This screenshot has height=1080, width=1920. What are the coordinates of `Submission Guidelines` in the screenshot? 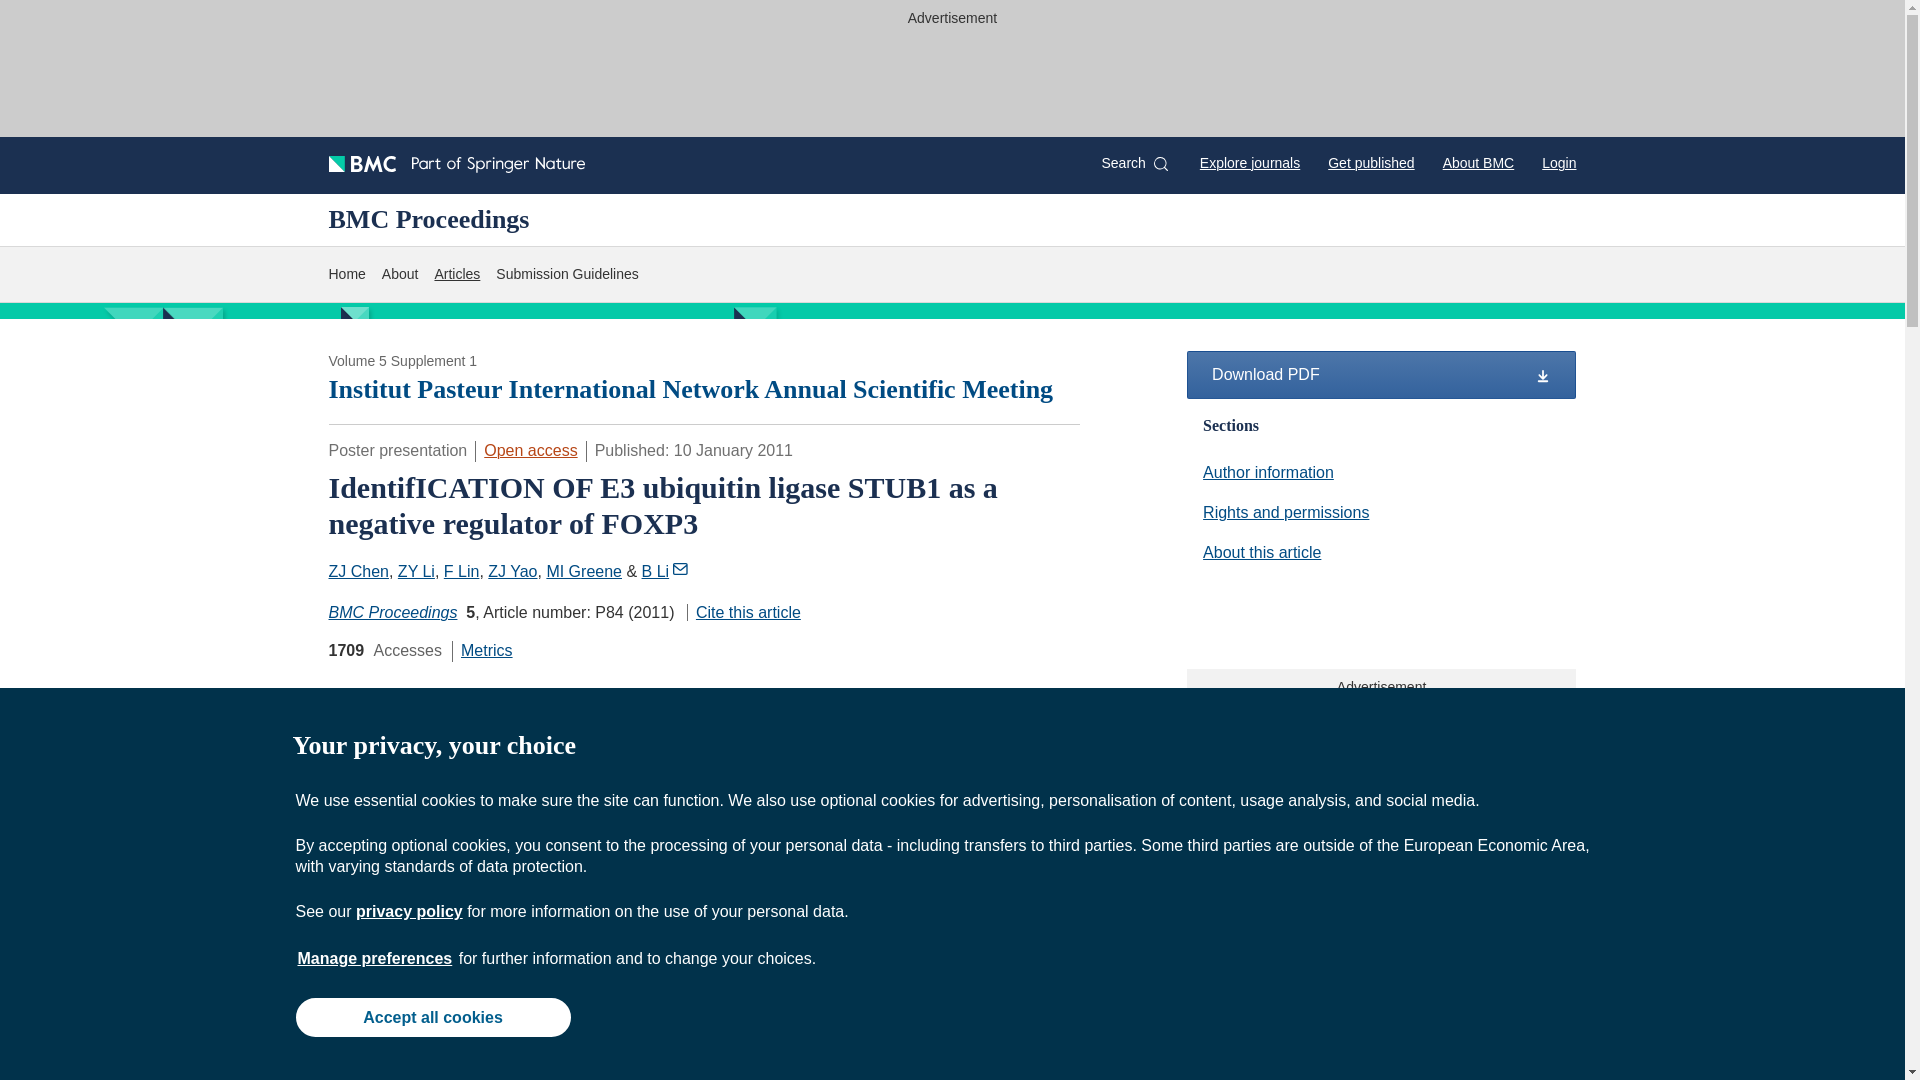 It's located at (1381, 552).